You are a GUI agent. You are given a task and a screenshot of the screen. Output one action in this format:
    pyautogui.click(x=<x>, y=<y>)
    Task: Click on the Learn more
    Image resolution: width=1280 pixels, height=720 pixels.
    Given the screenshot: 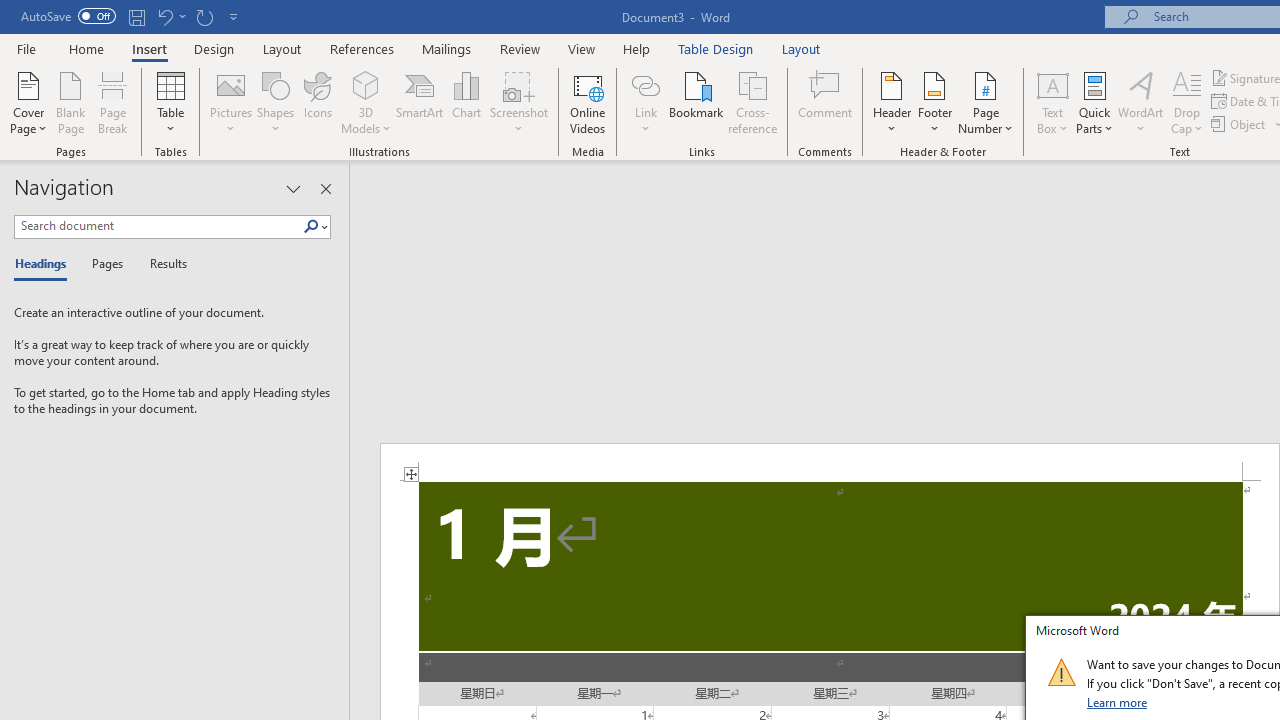 What is the action you would take?
    pyautogui.click(x=1118, y=702)
    